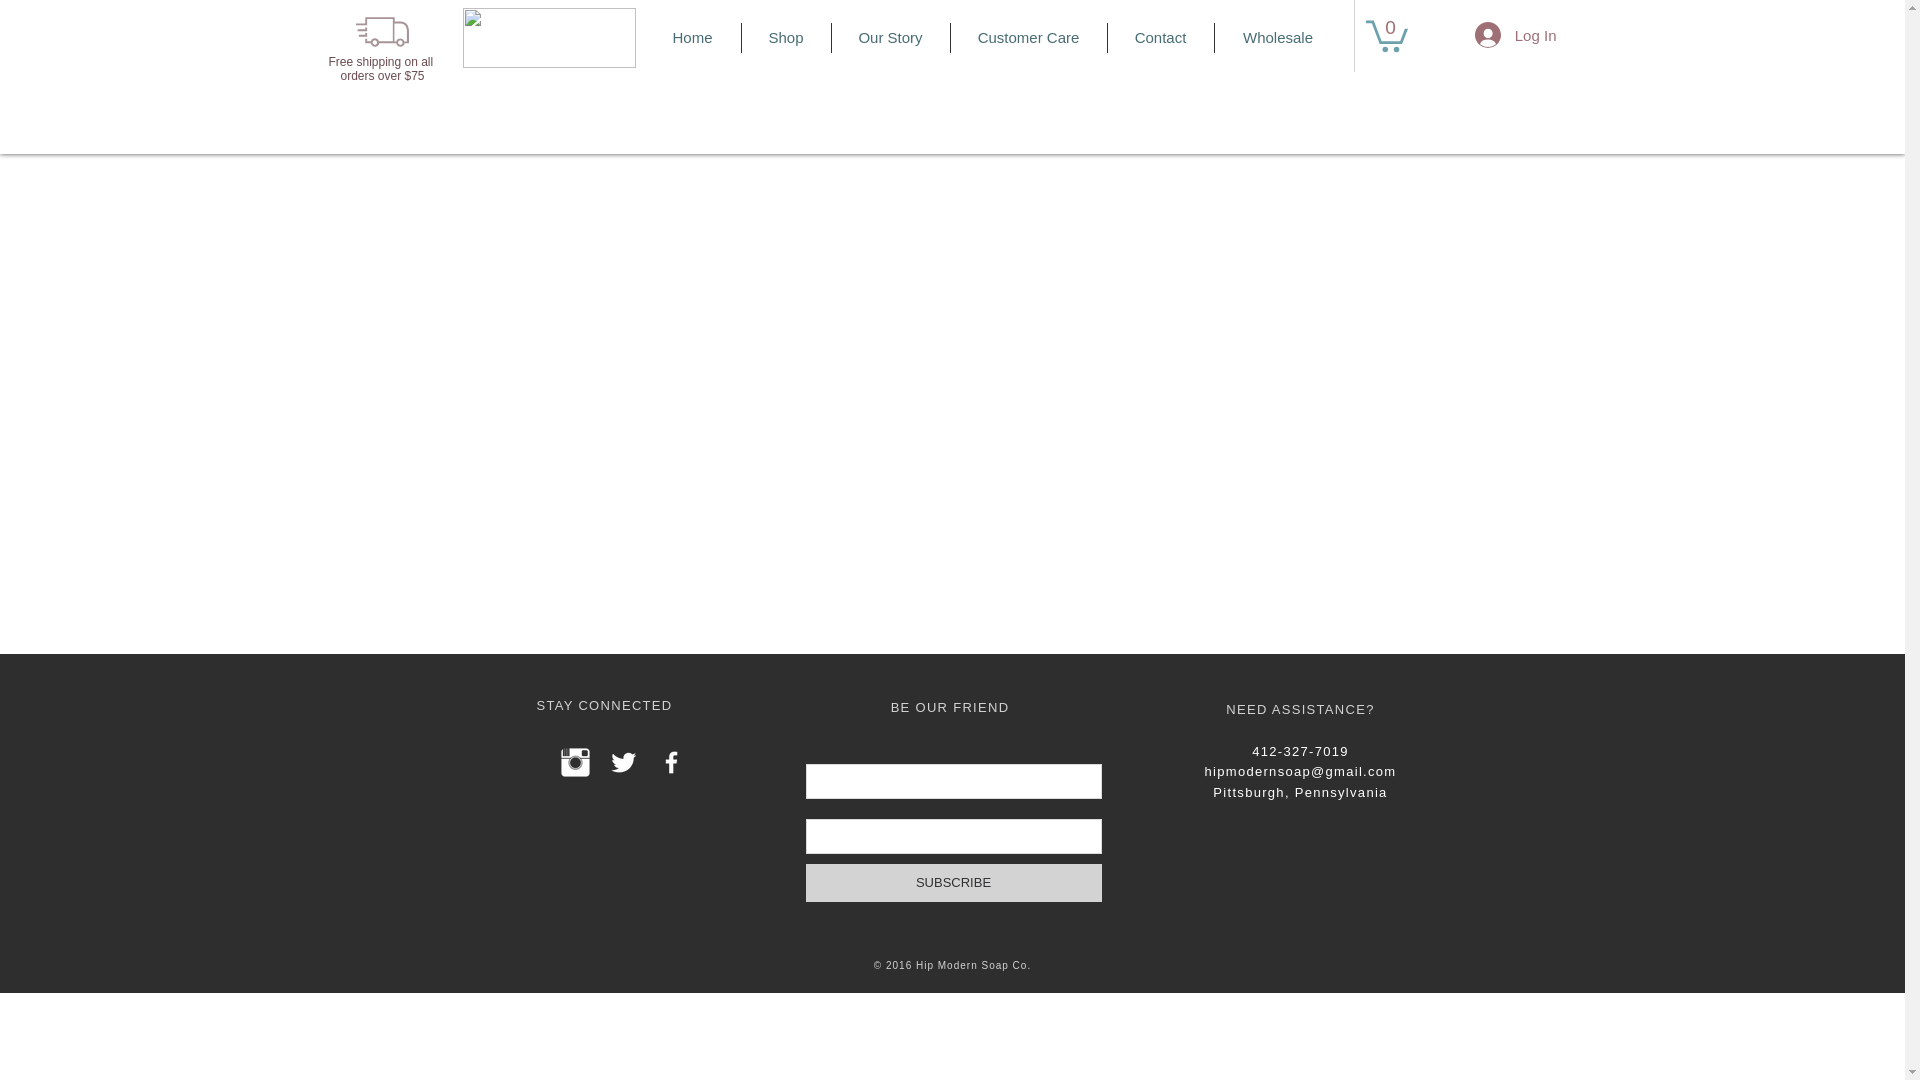 The height and width of the screenshot is (1080, 1920). What do you see at coordinates (1276, 37) in the screenshot?
I see `Wholesale` at bounding box center [1276, 37].